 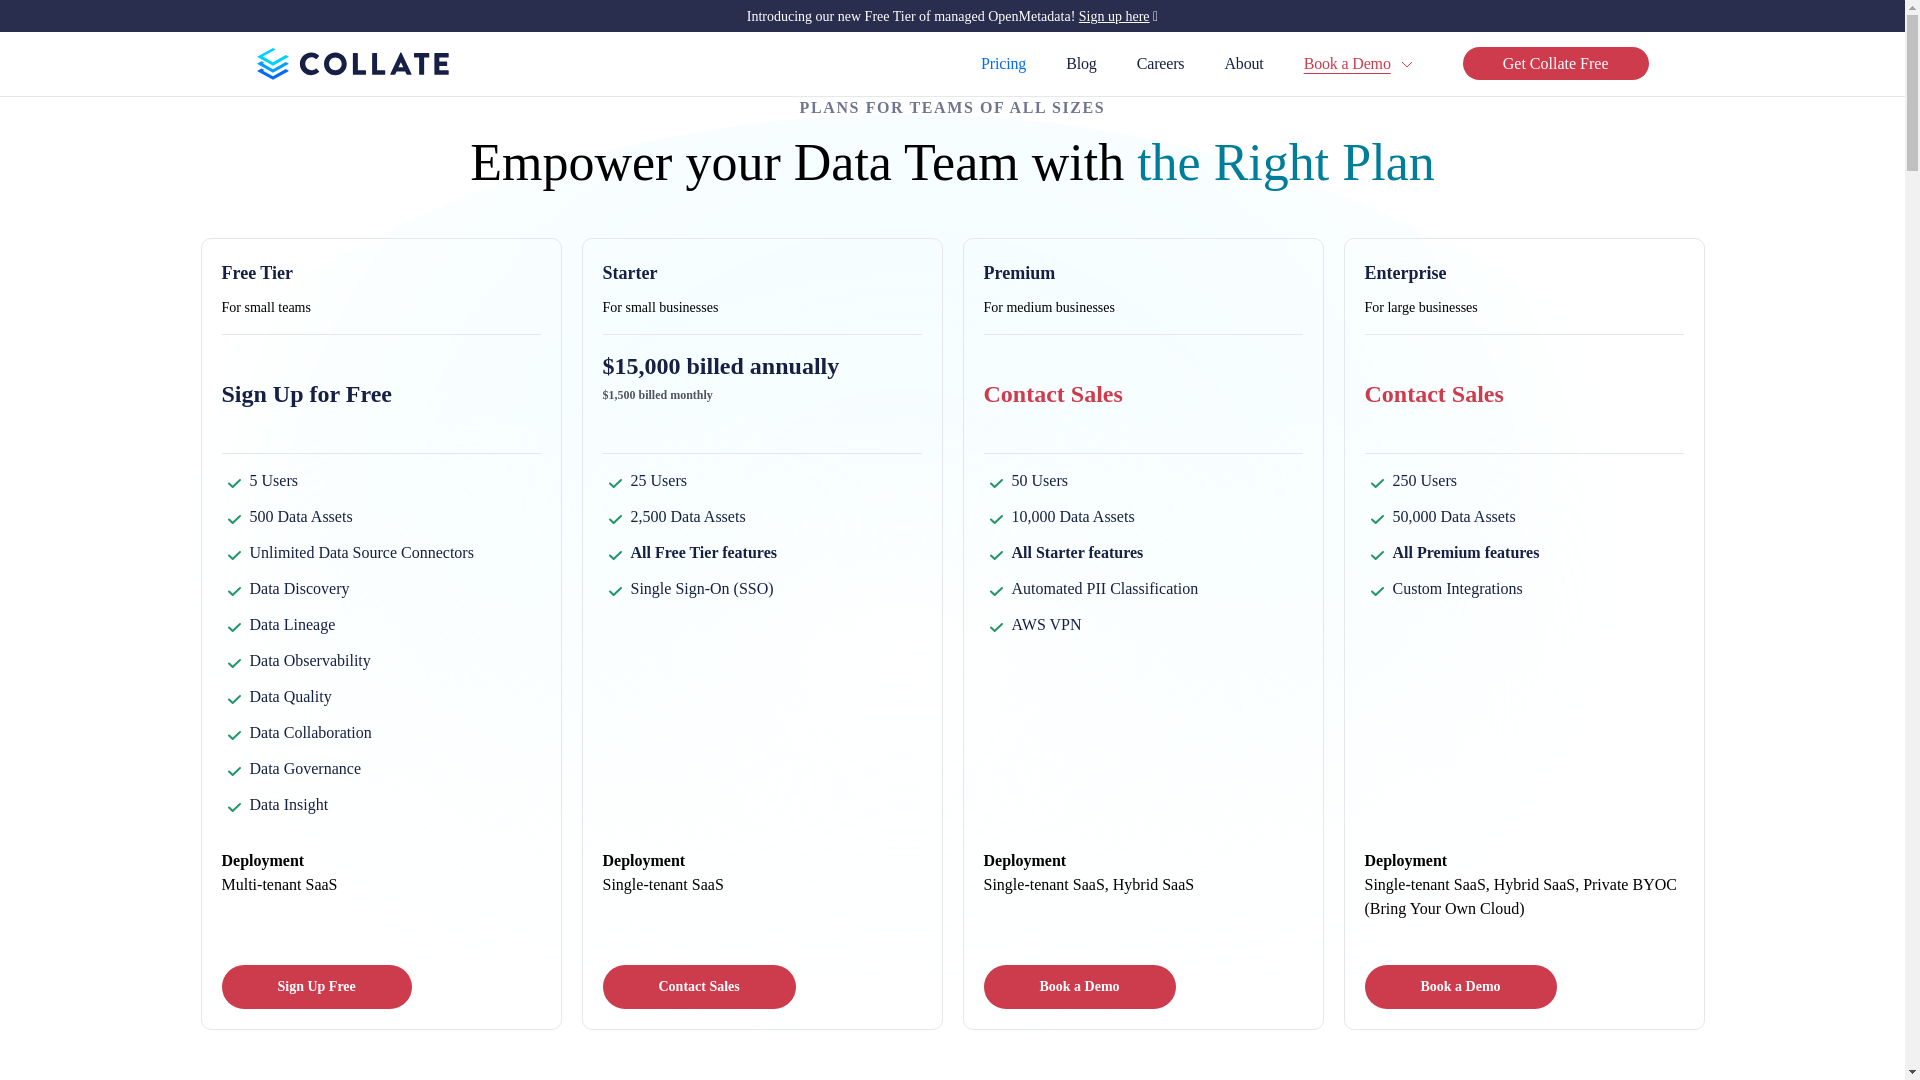 I want to click on Sign up here, so click(x=1114, y=16).